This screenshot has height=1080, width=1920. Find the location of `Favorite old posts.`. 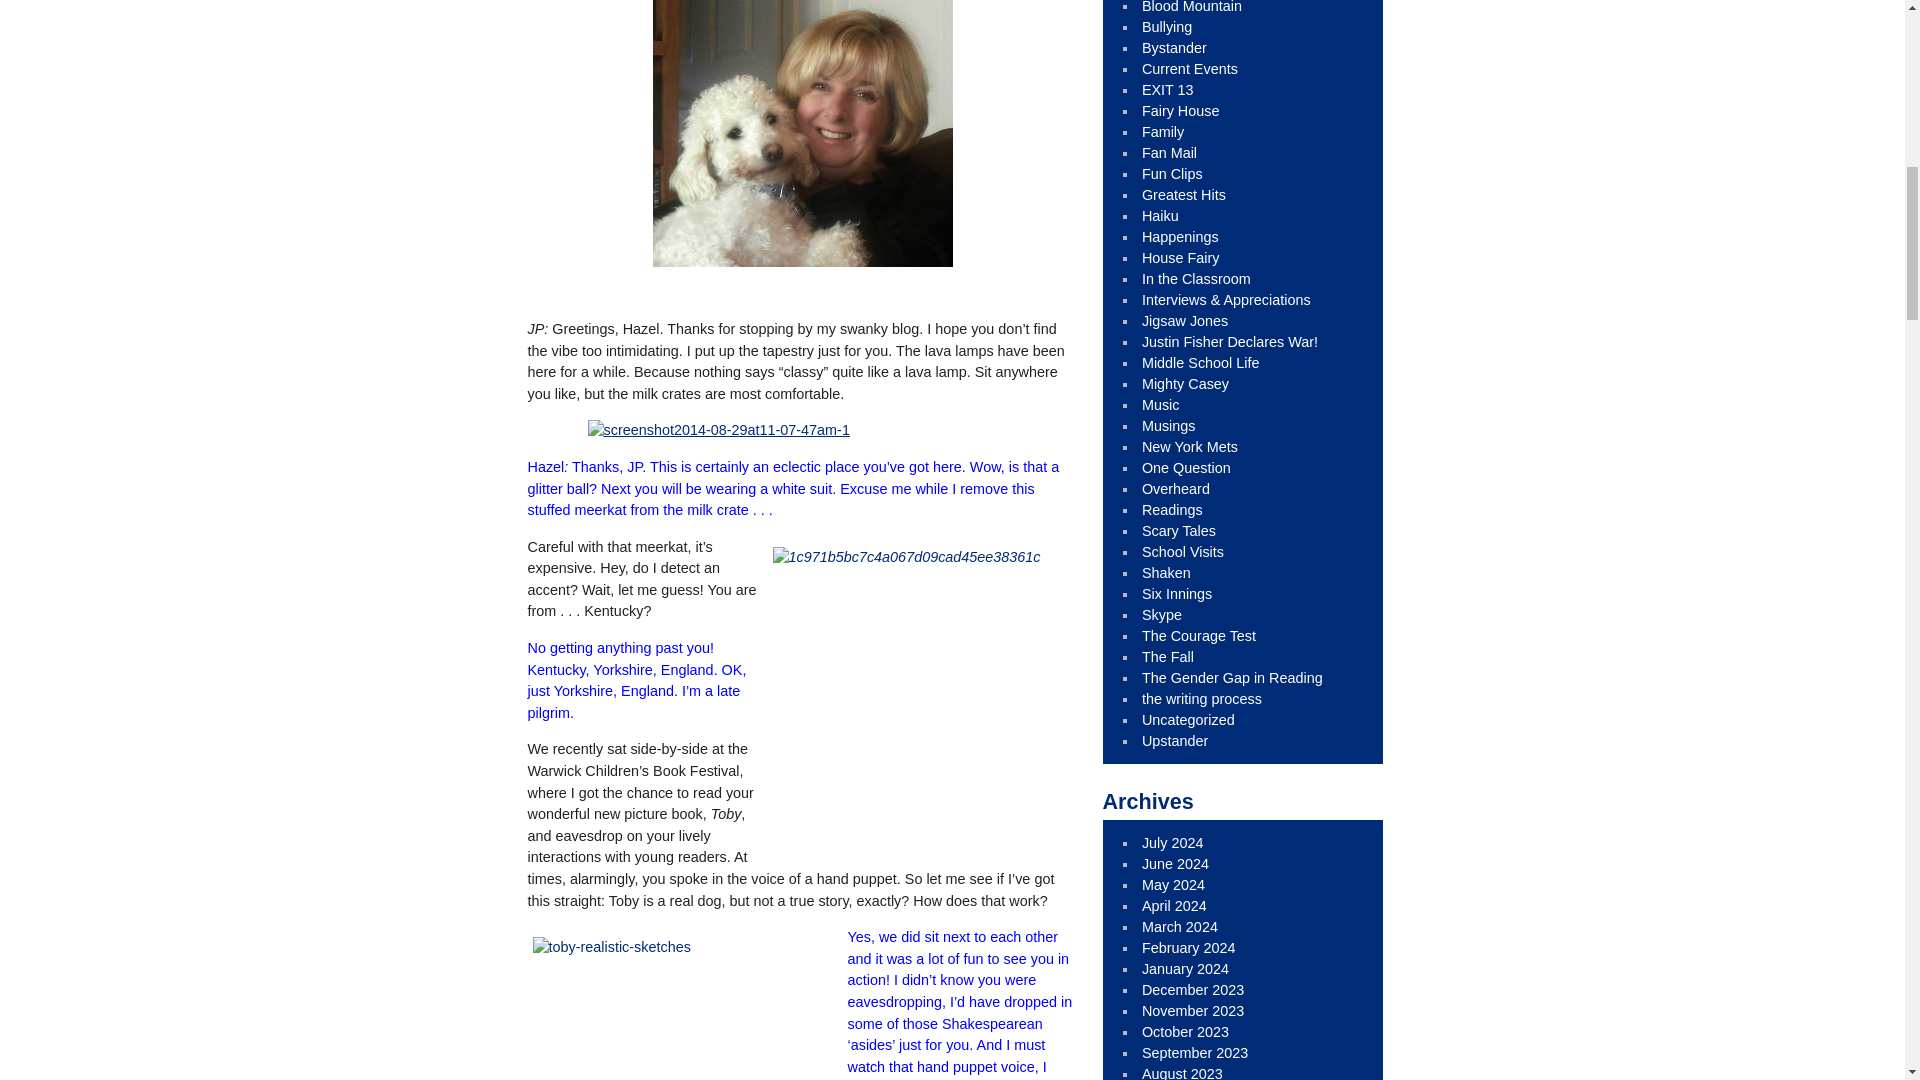

Favorite old posts. is located at coordinates (1184, 194).